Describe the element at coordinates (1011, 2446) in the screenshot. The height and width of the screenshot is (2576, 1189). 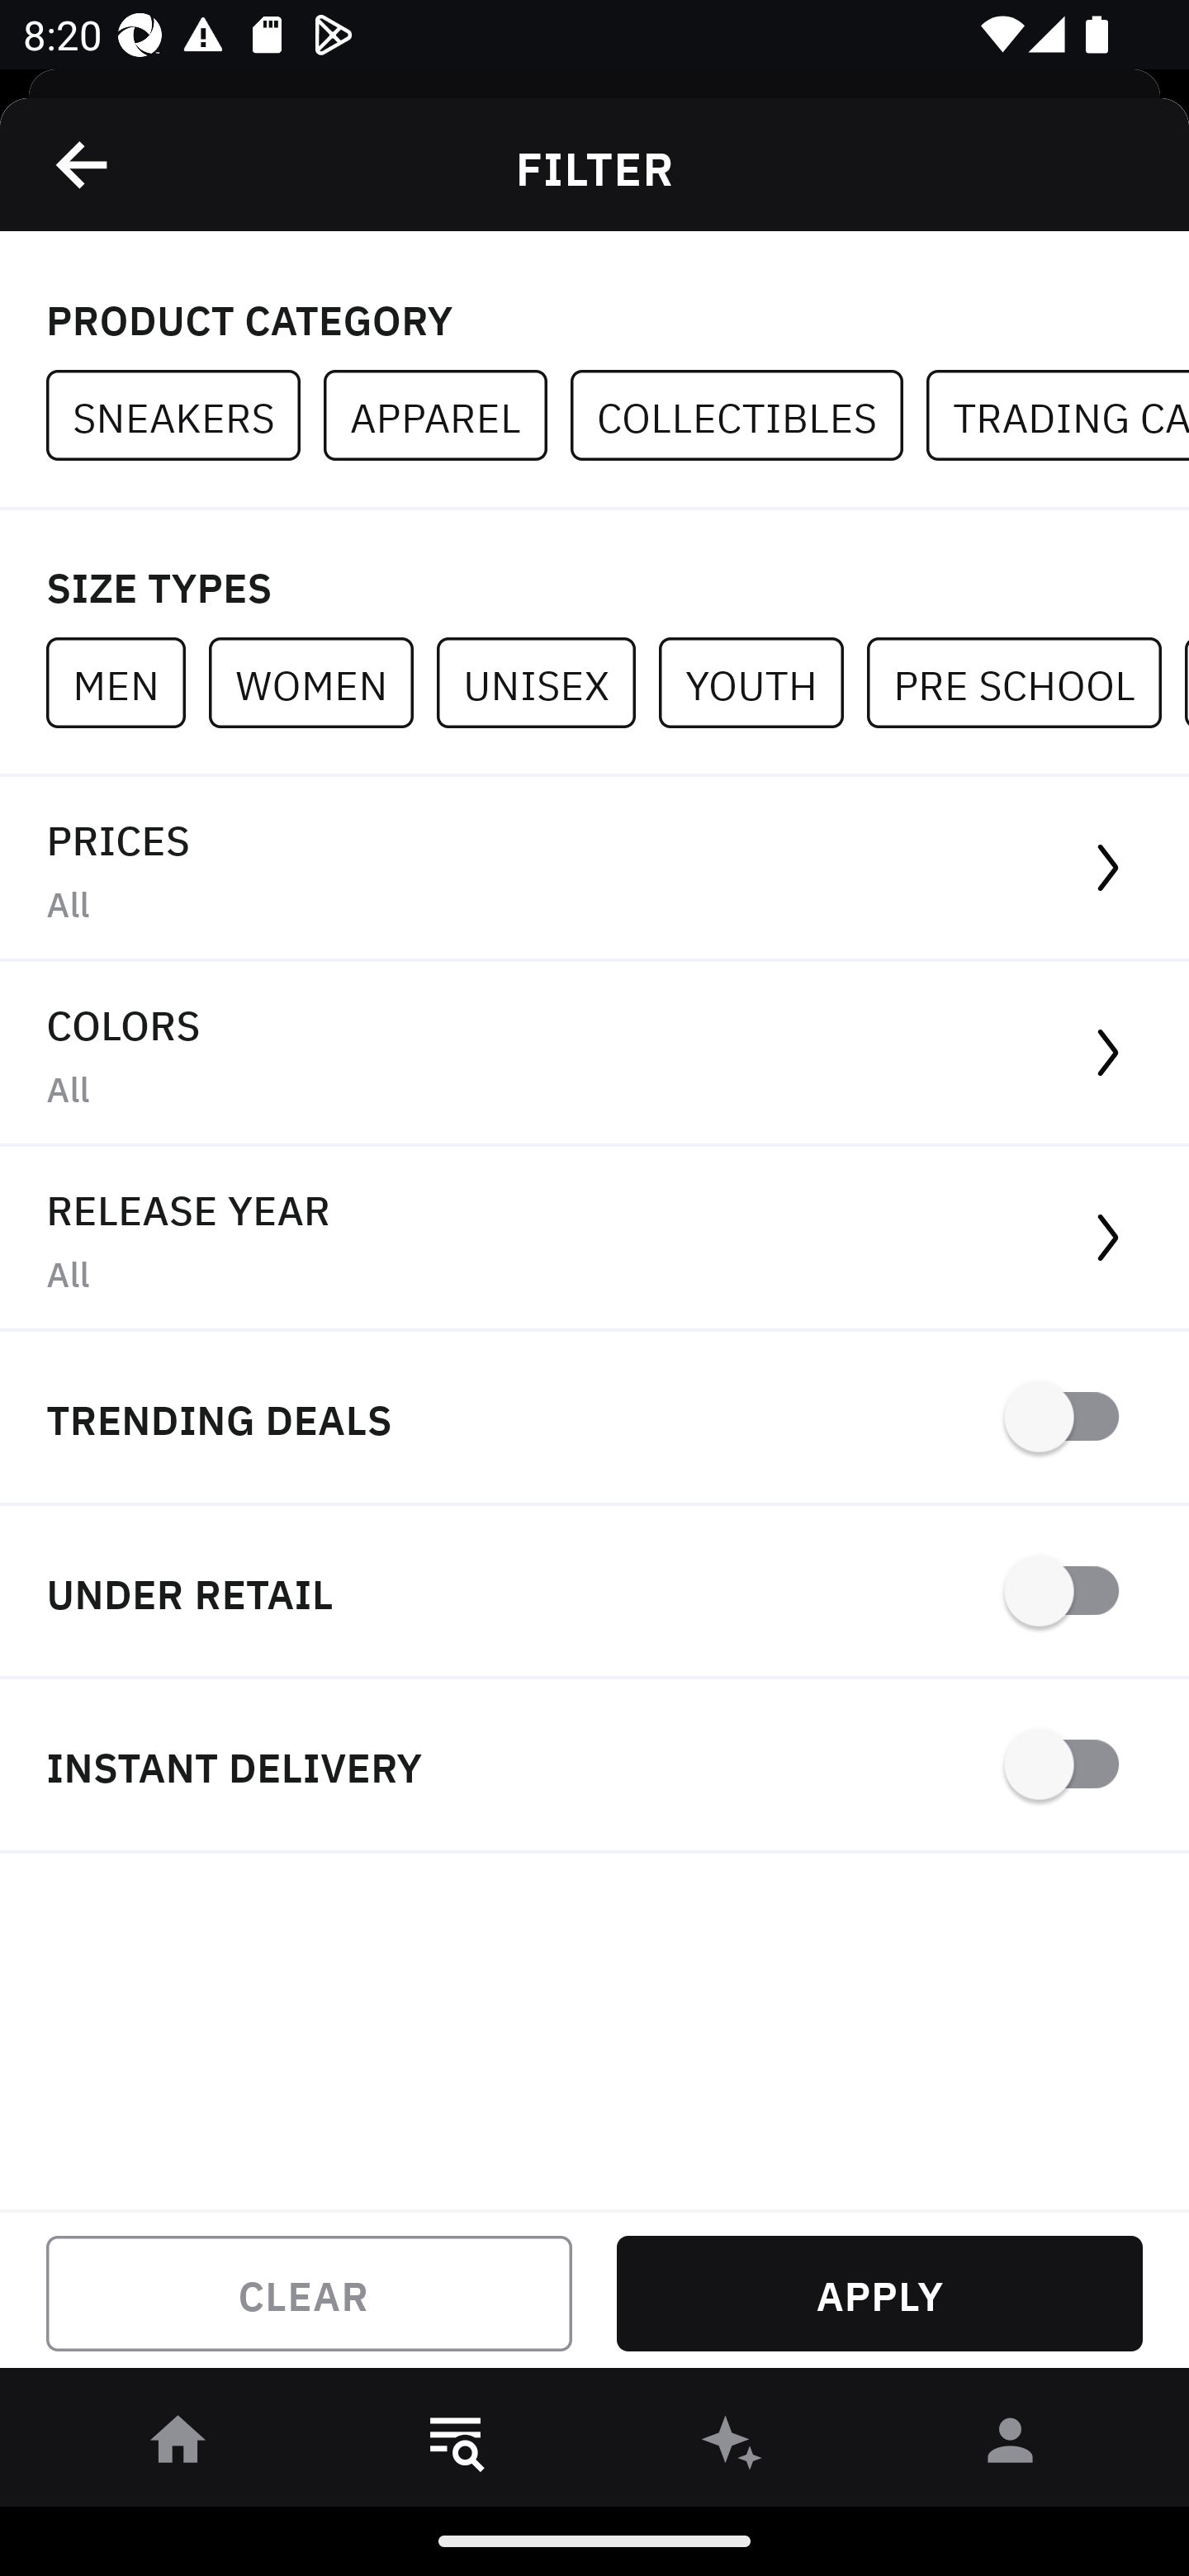
I see `󰀄` at that location.